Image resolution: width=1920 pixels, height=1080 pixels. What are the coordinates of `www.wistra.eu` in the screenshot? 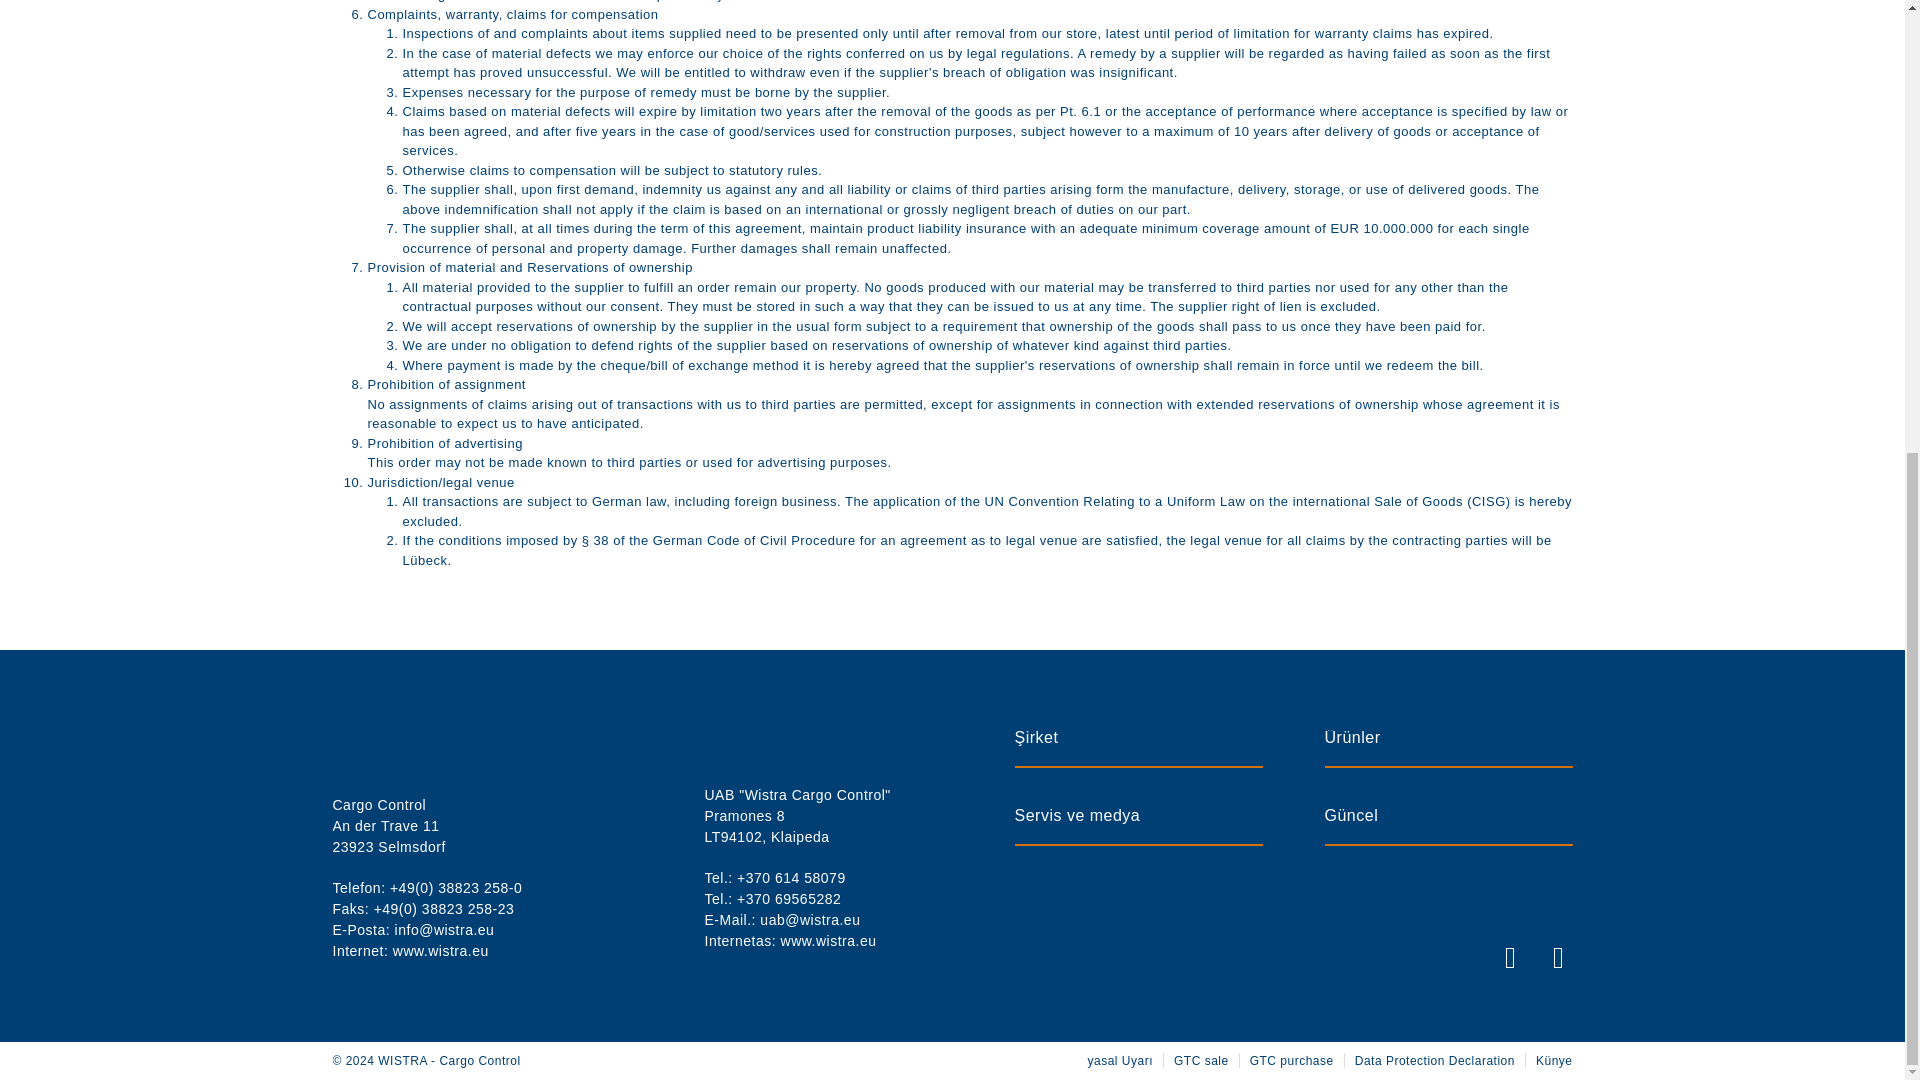 It's located at (441, 950).